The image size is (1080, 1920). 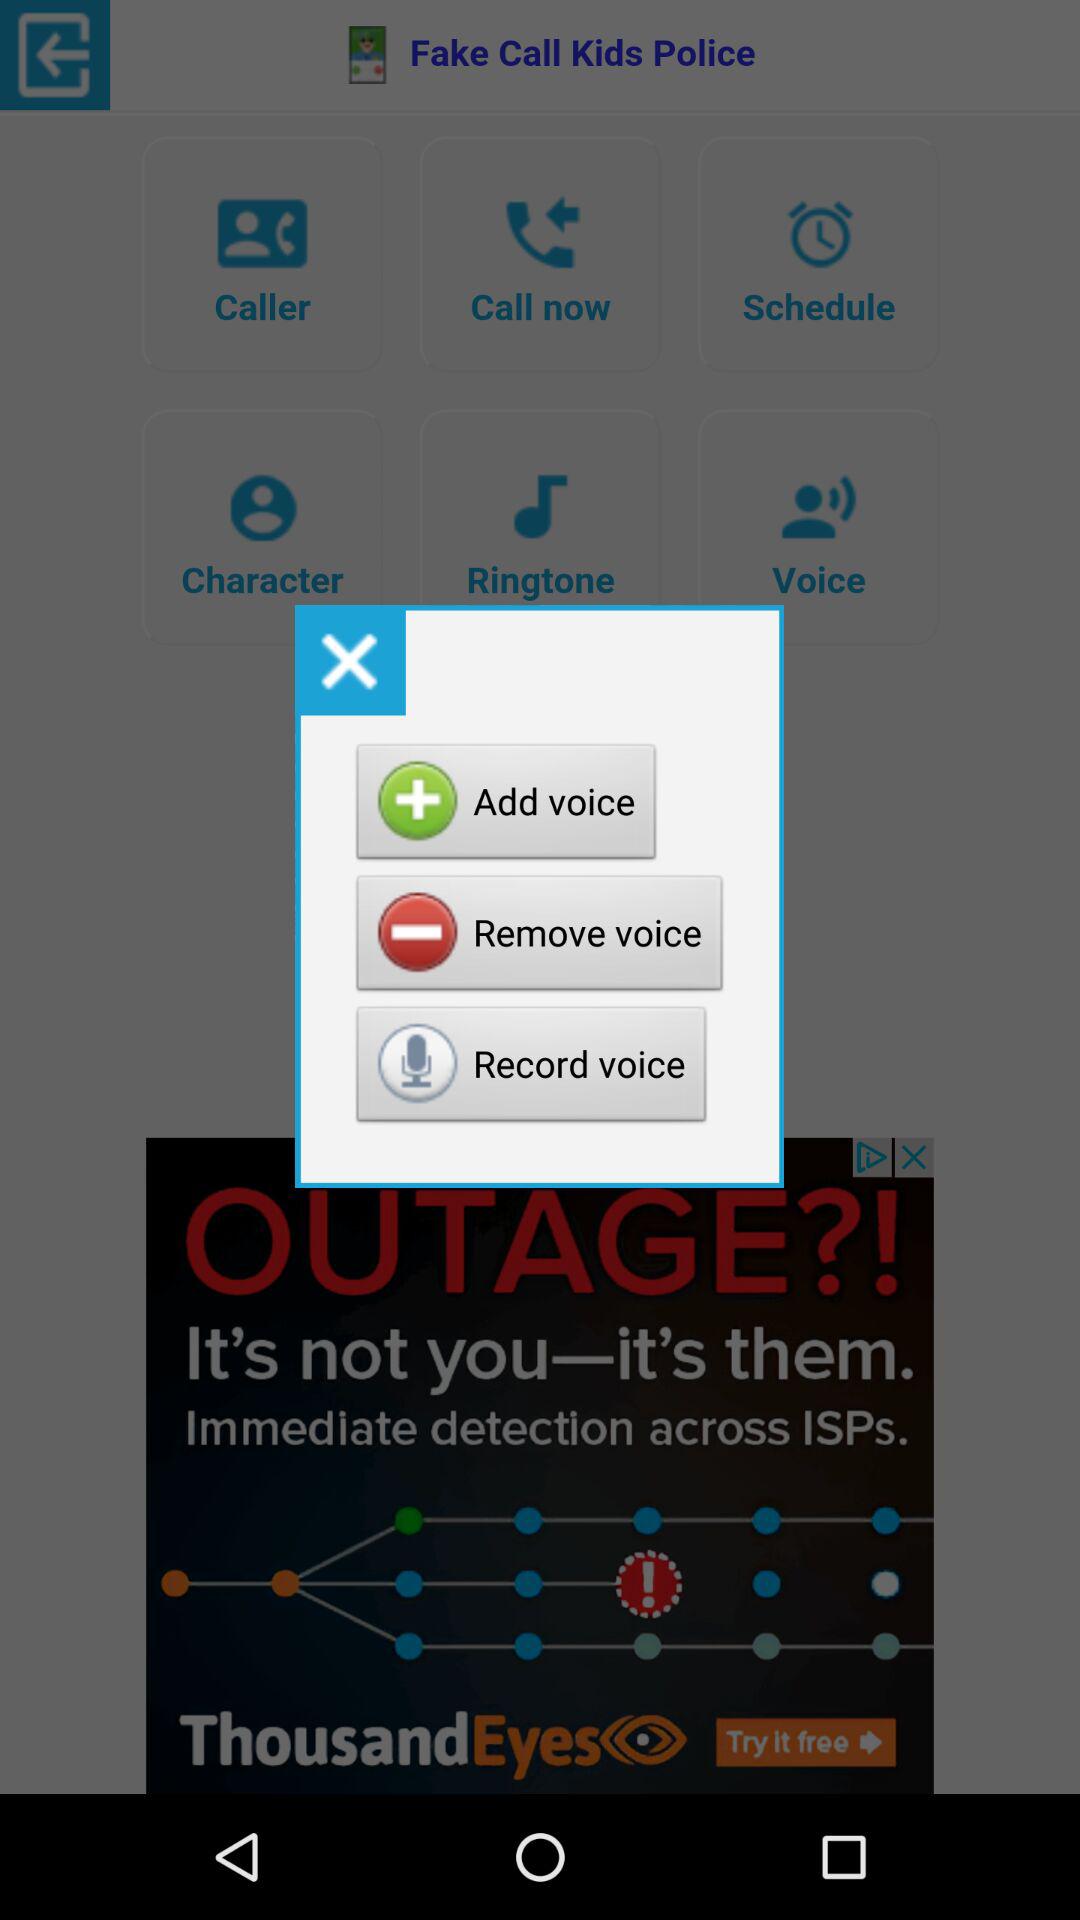 I want to click on turn off remove voice button, so click(x=540, y=938).